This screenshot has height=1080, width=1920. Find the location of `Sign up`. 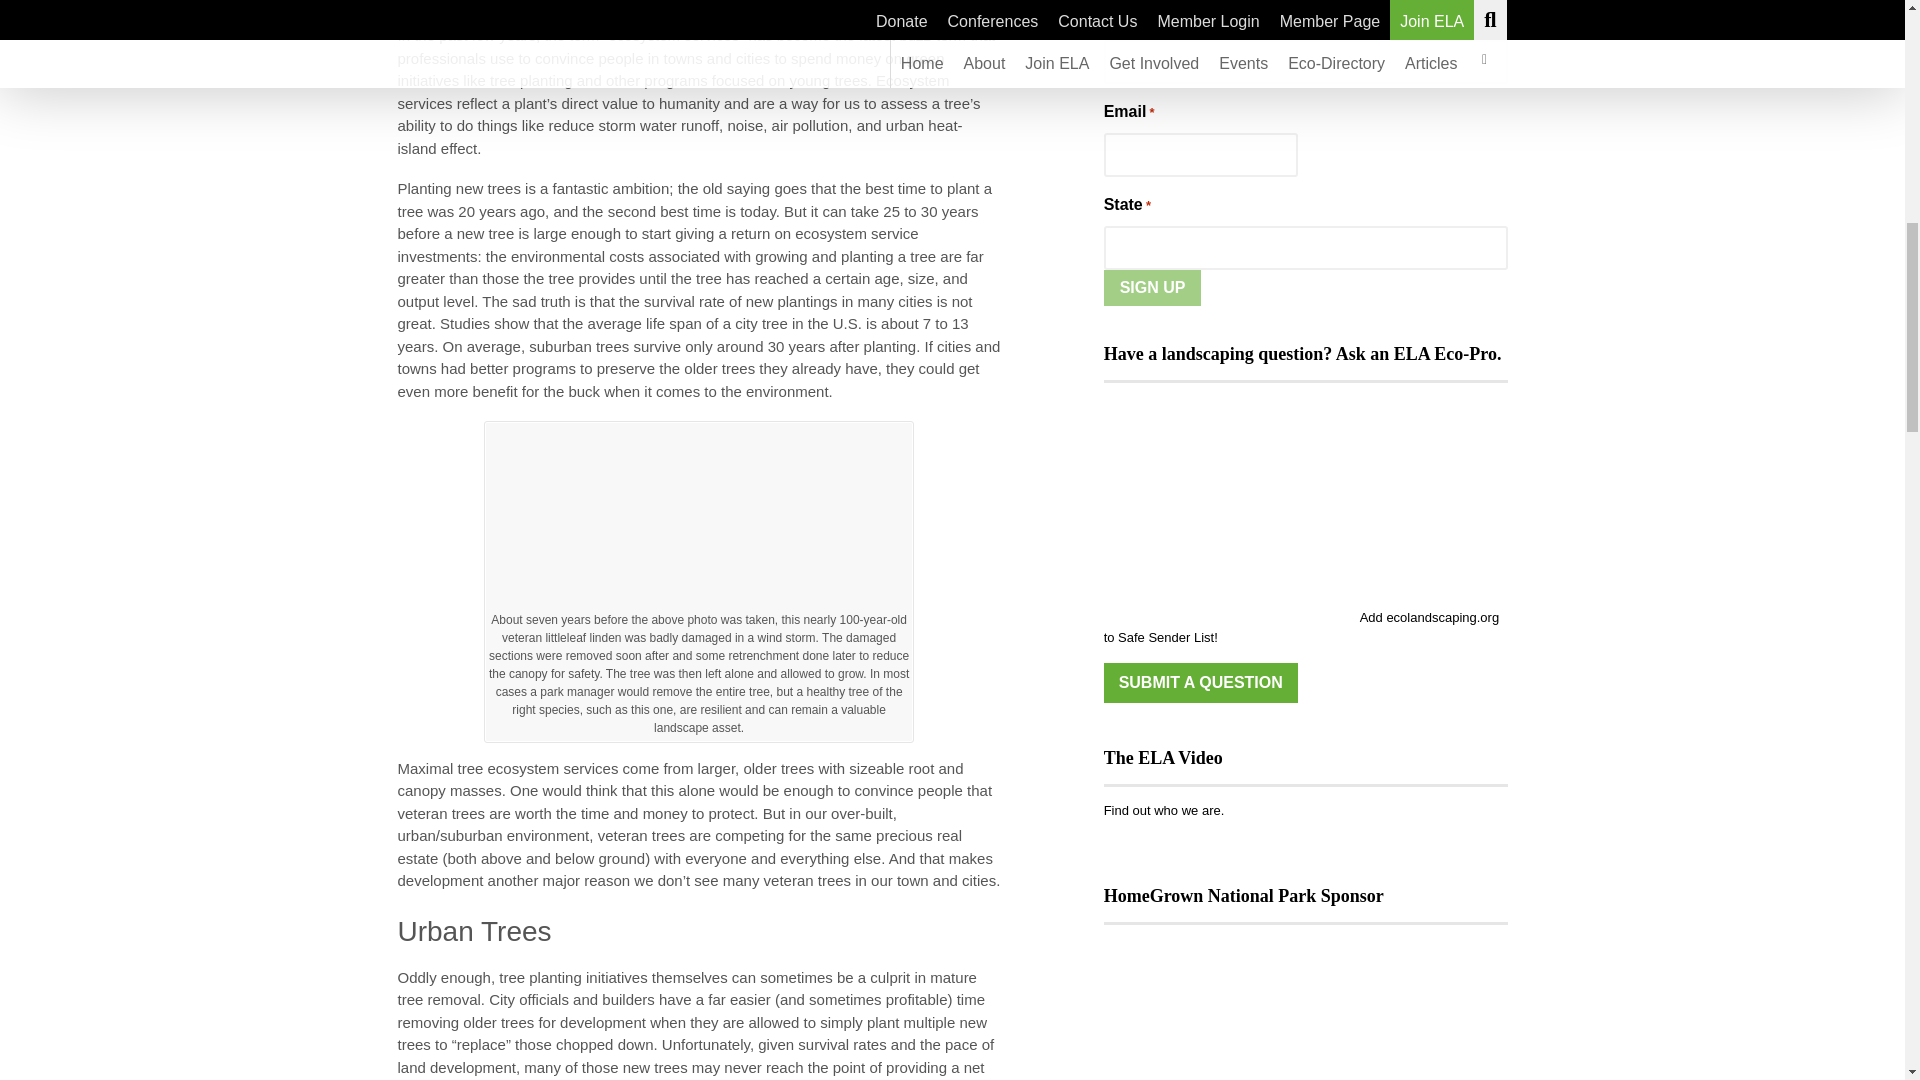

Sign up is located at coordinates (1152, 288).